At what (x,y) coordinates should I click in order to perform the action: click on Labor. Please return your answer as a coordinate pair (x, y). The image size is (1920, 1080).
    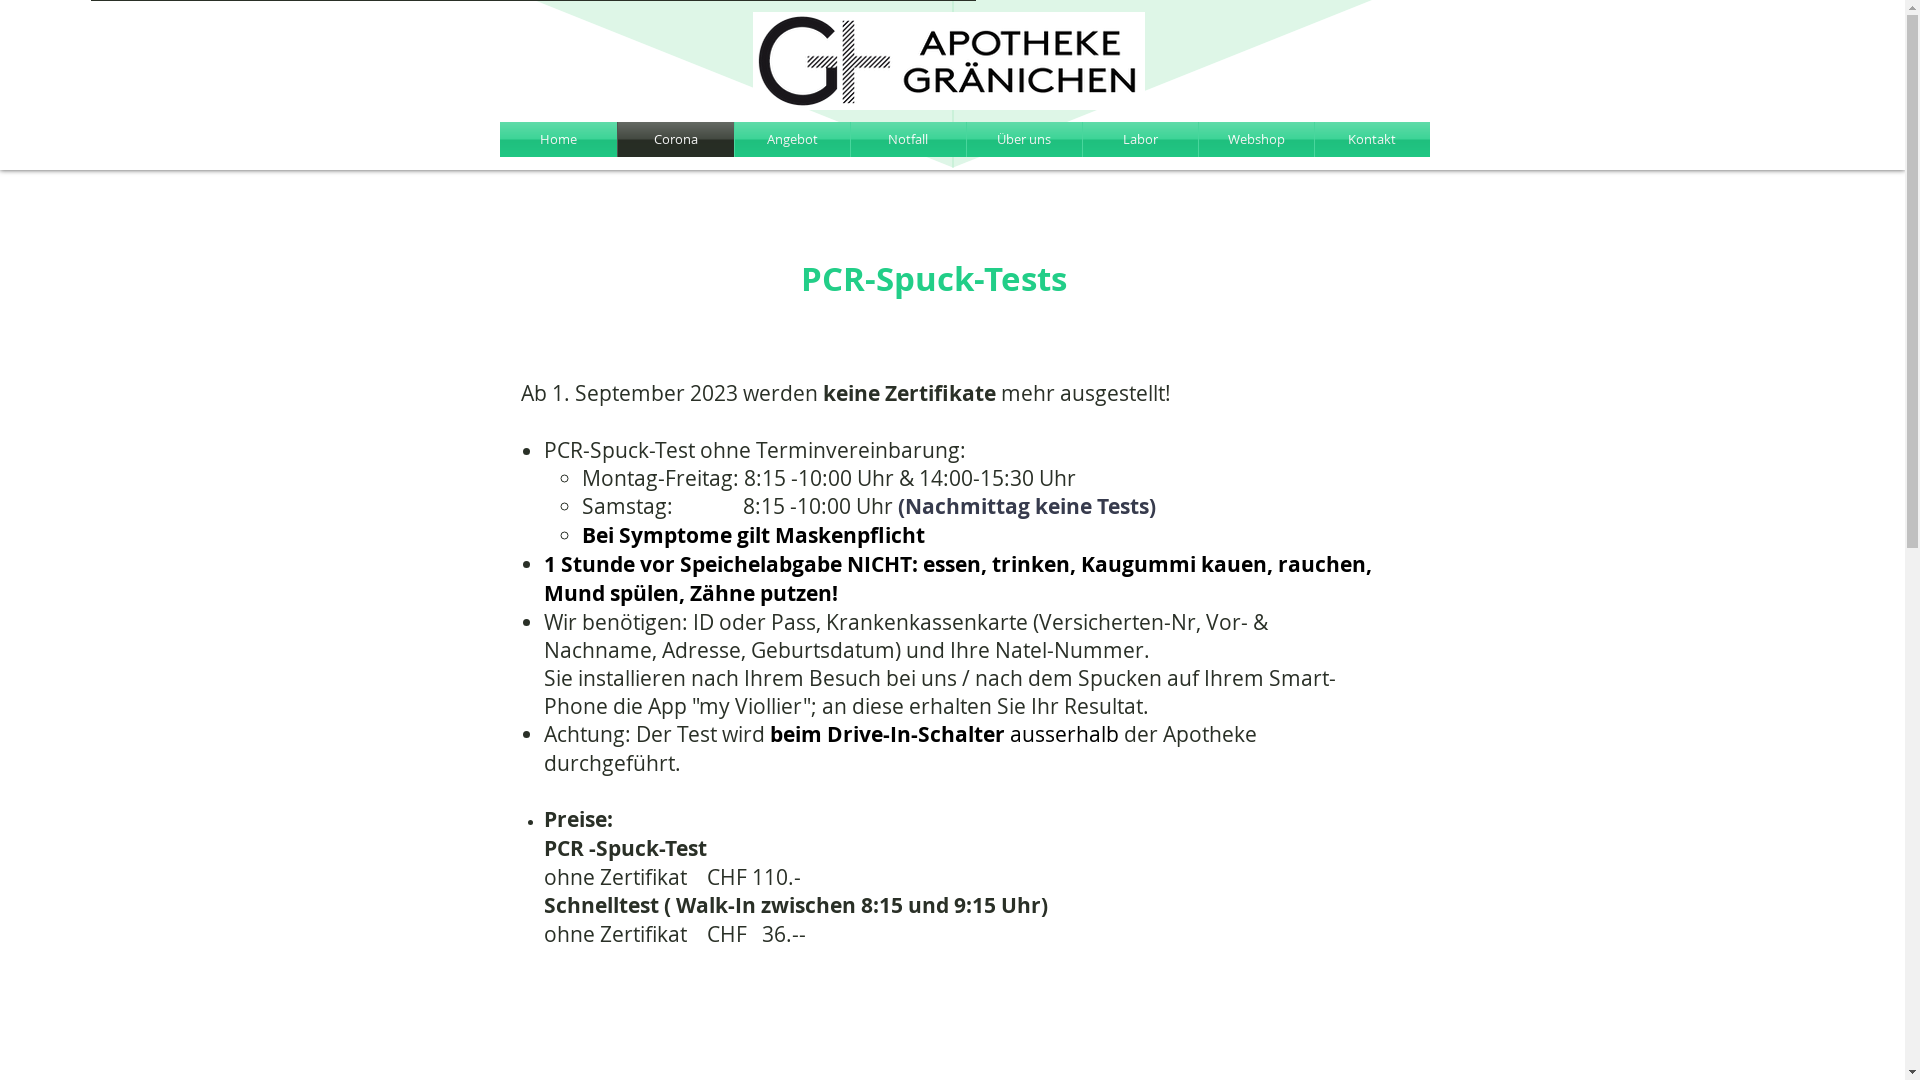
    Looking at the image, I should click on (1140, 140).